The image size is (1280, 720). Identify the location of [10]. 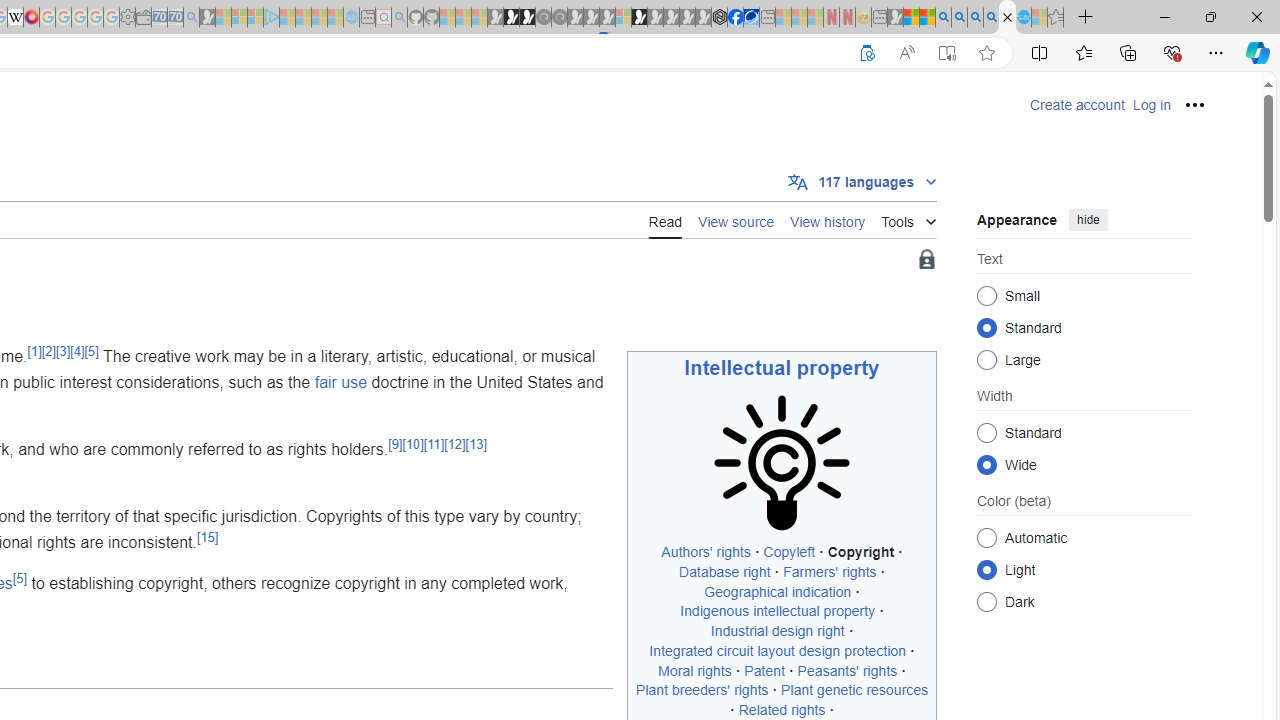
(412, 444).